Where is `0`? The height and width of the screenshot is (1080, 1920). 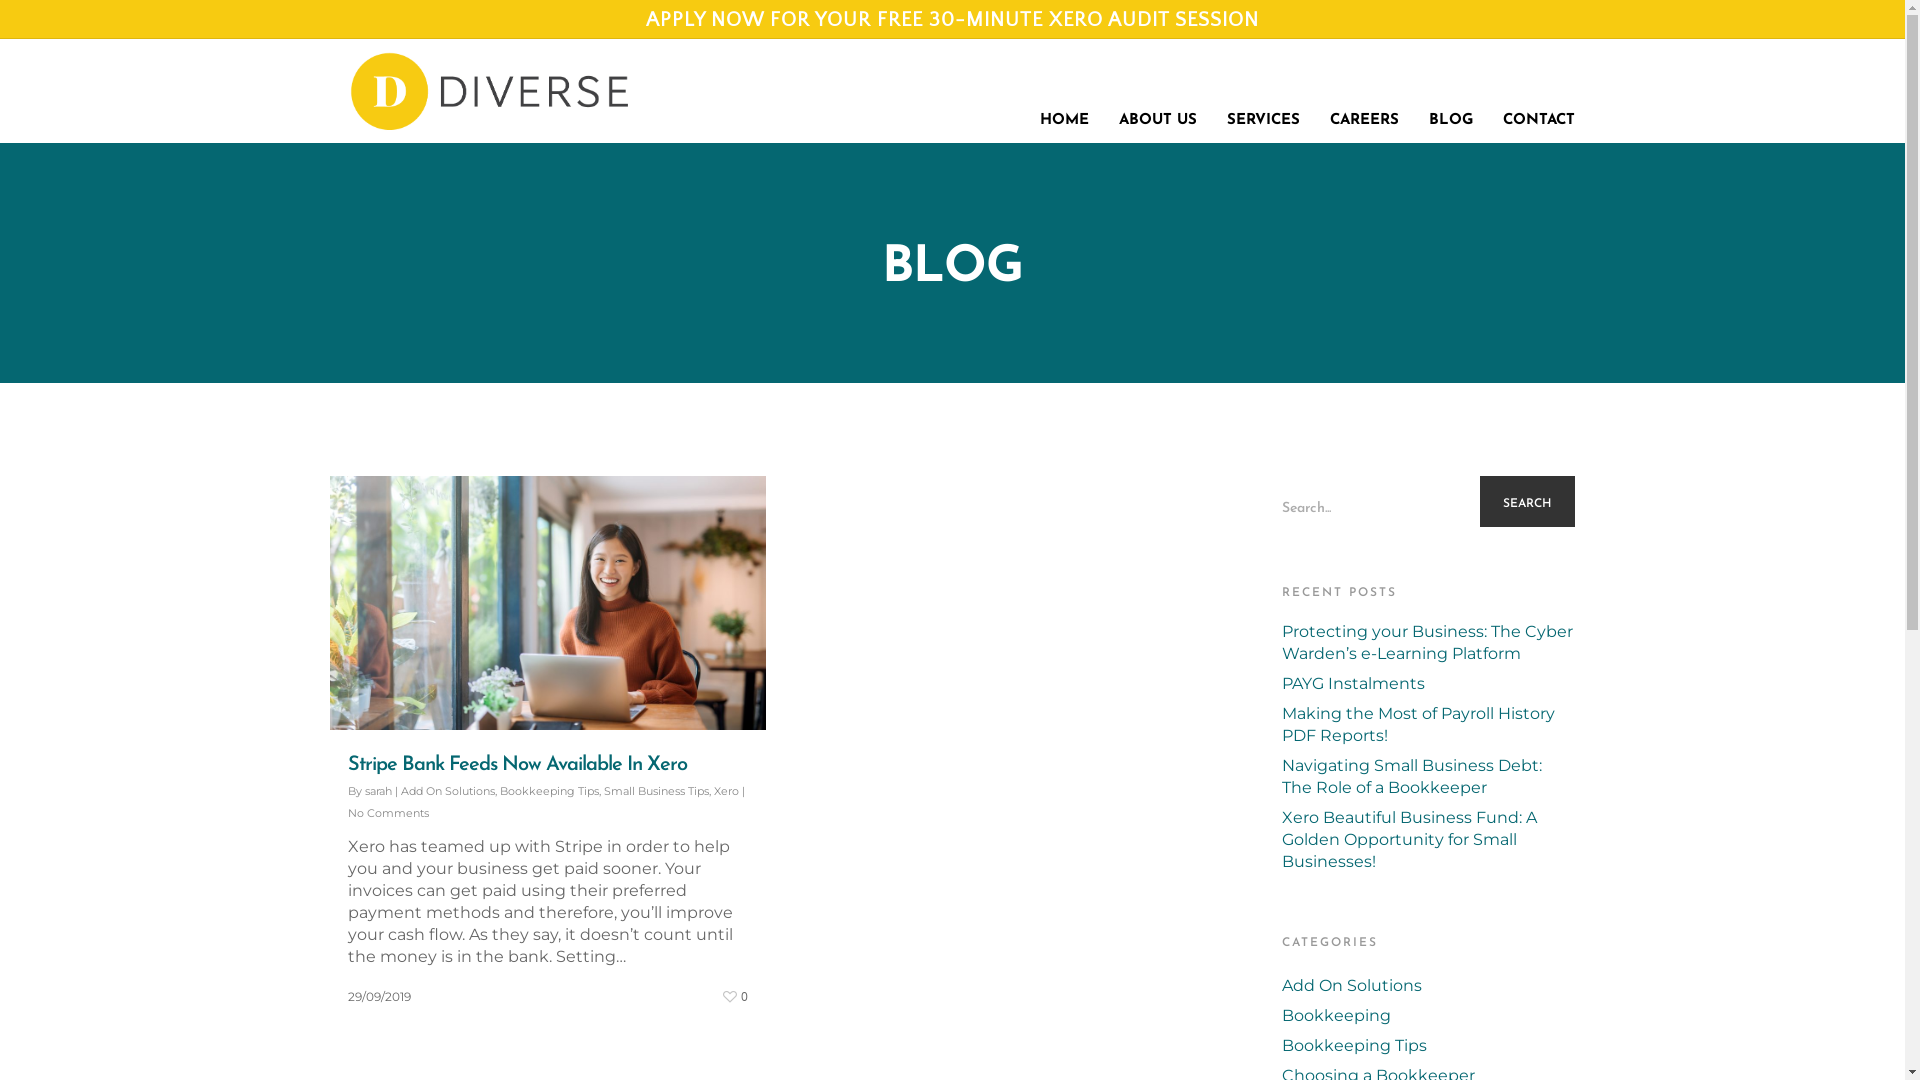
0 is located at coordinates (733, 992).